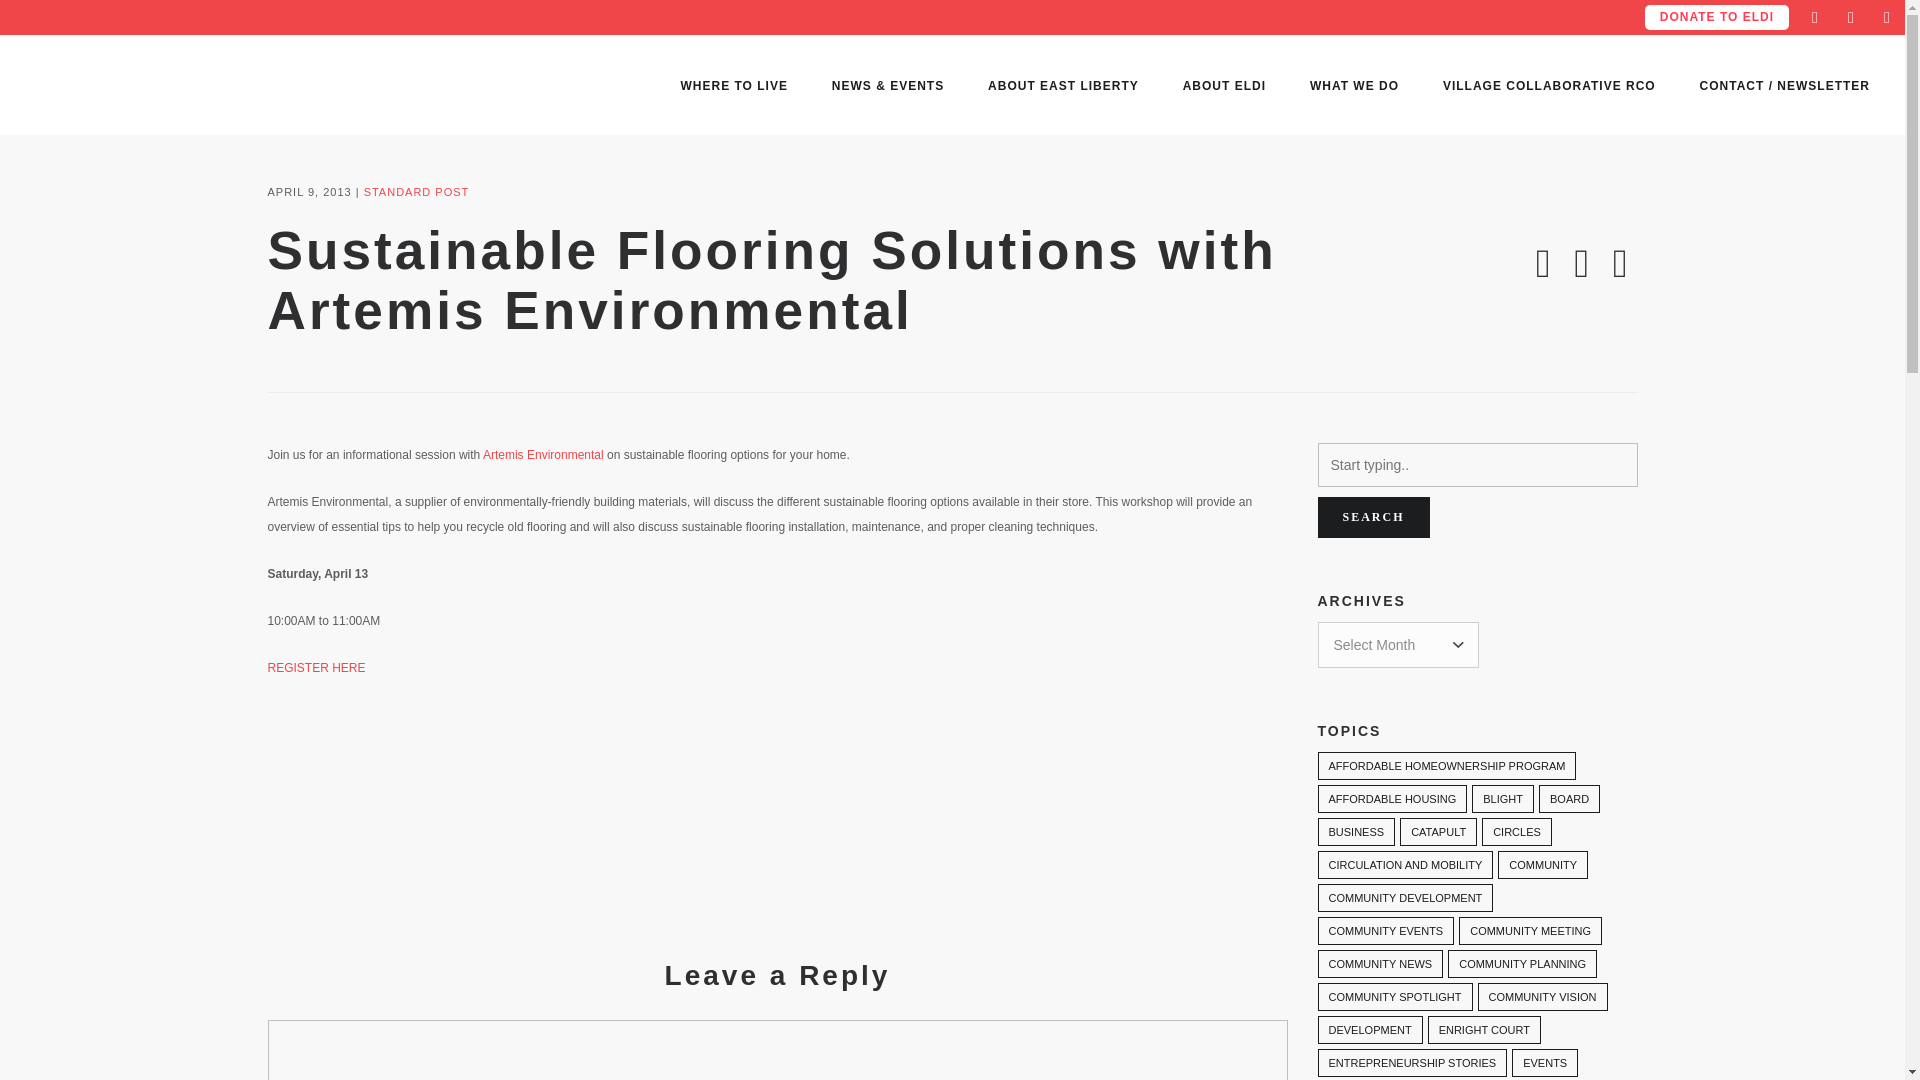 Image resolution: width=1920 pixels, height=1080 pixels. What do you see at coordinates (733, 86) in the screenshot?
I see `WHERE TO LIVE` at bounding box center [733, 86].